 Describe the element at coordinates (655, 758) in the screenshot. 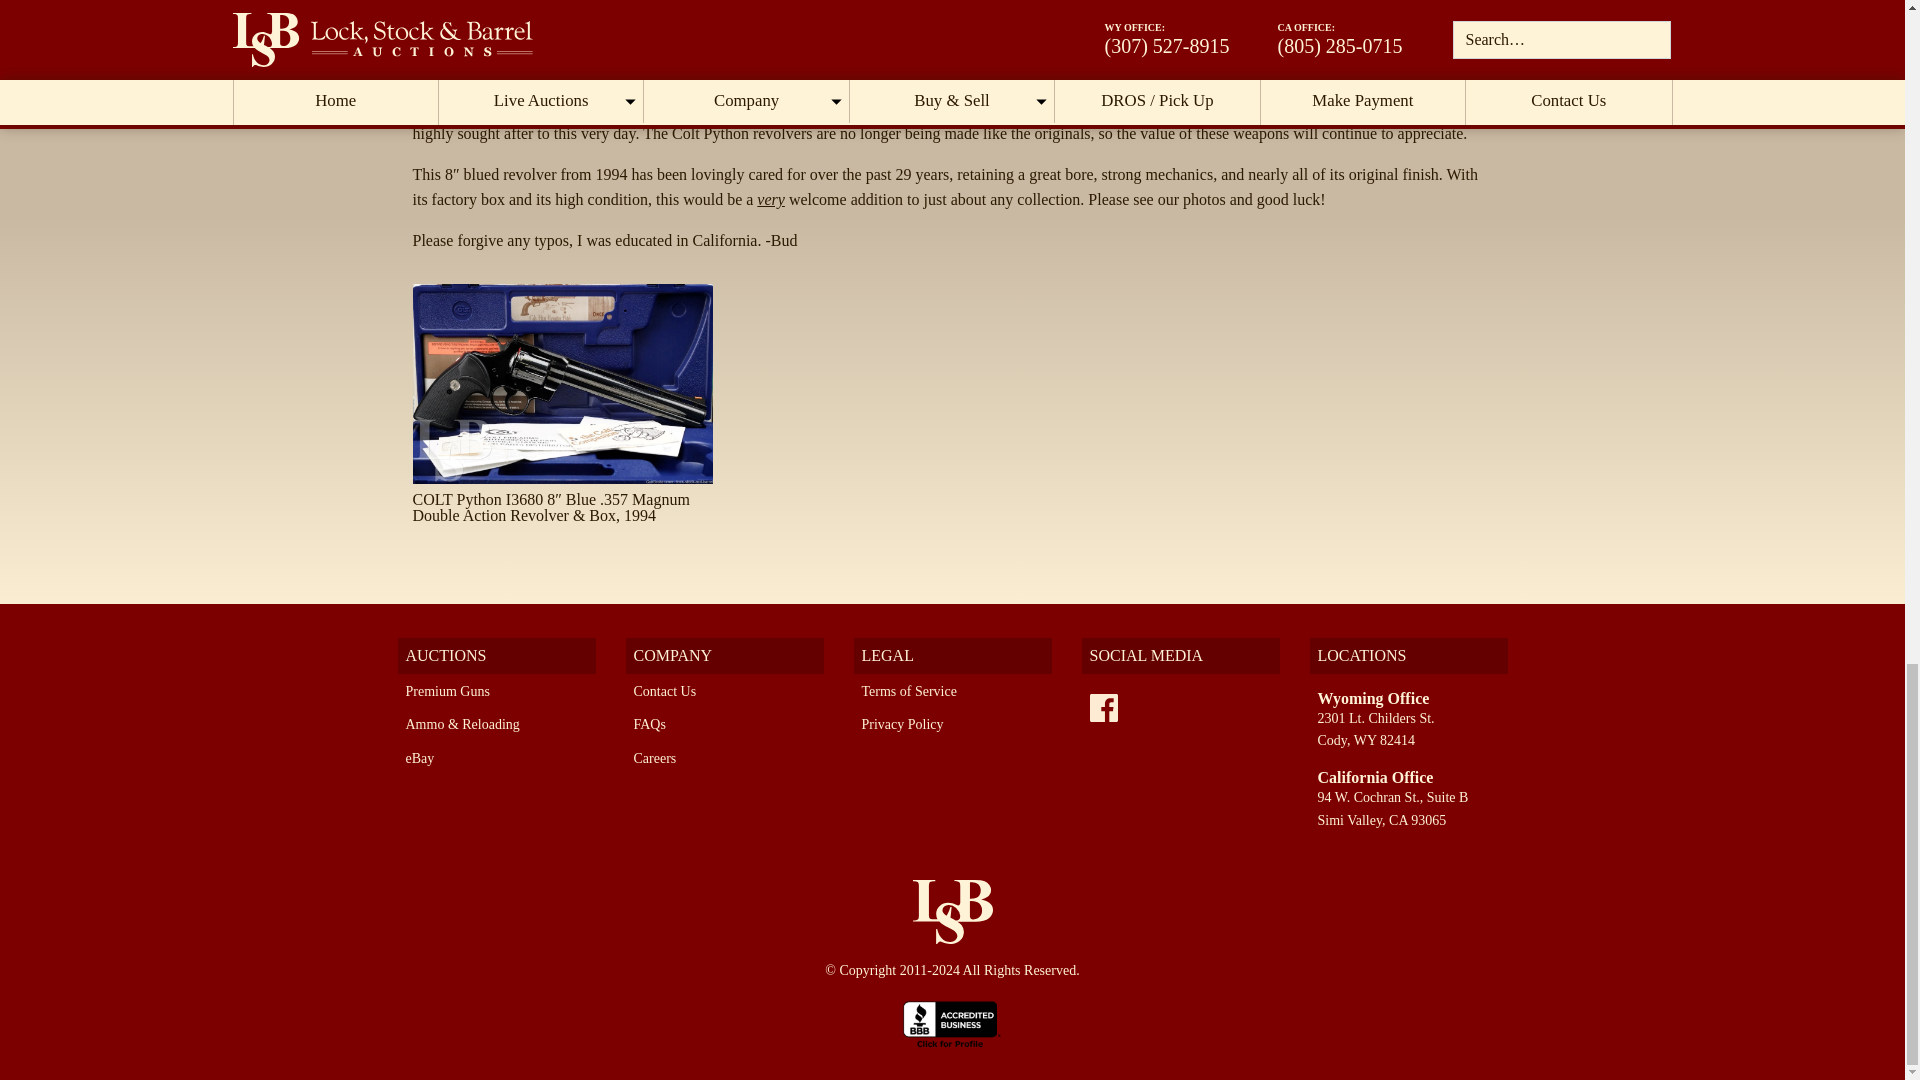

I see `Careers` at that location.